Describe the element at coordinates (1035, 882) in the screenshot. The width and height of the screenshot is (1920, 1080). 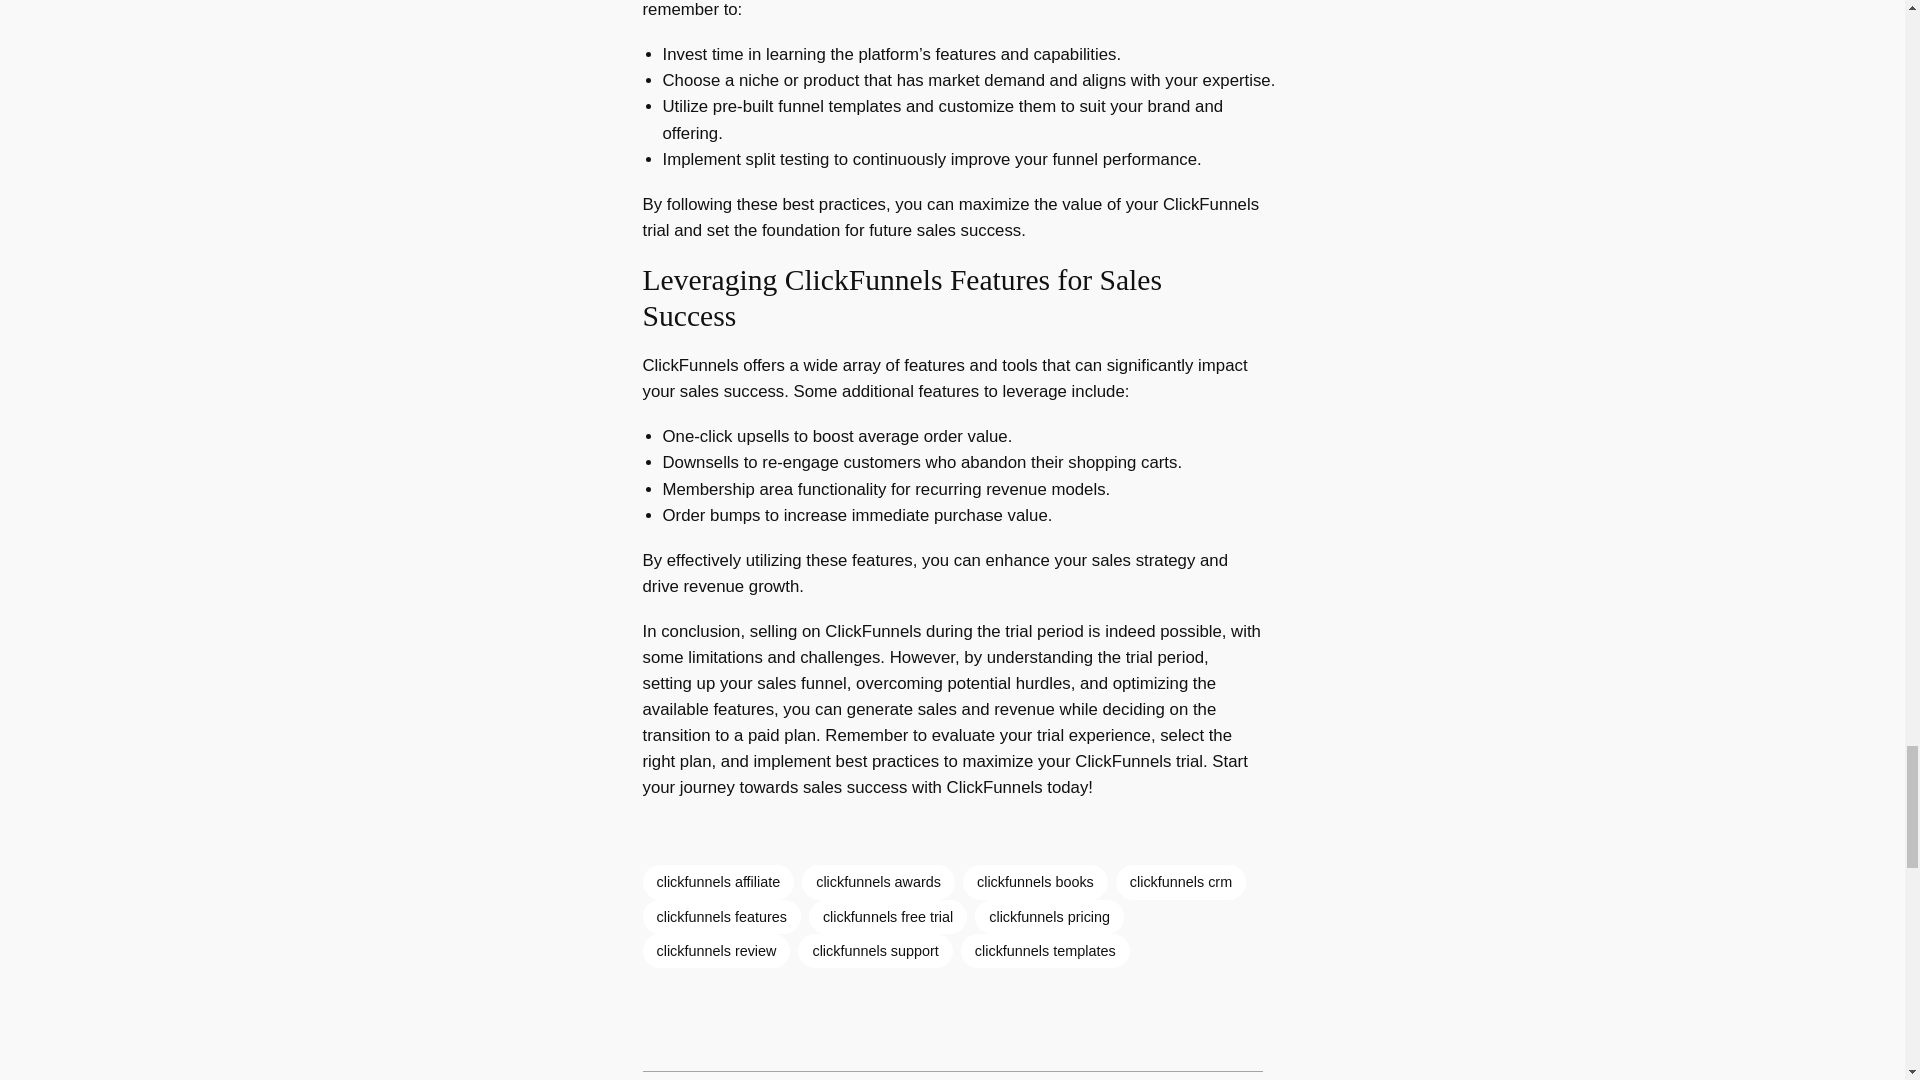
I see `clickfunnels books` at that location.